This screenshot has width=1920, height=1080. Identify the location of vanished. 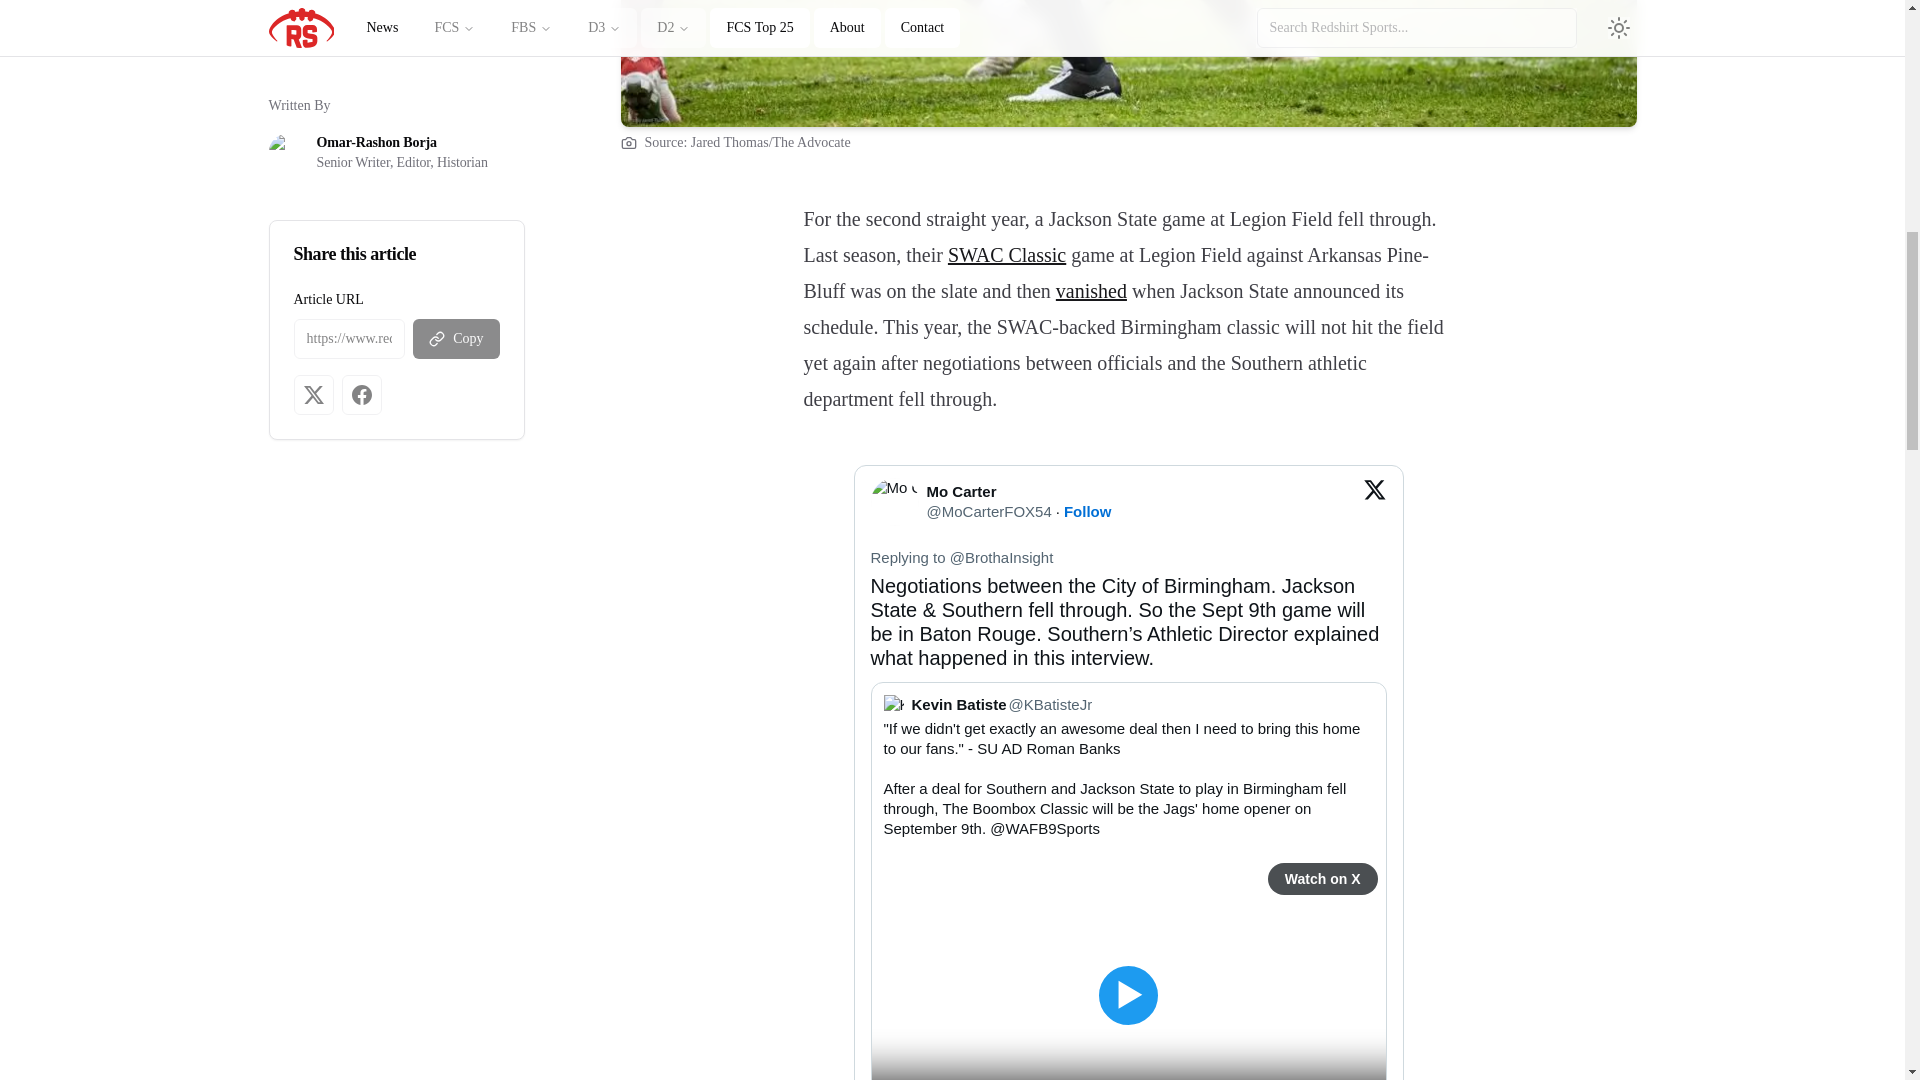
(1092, 290).